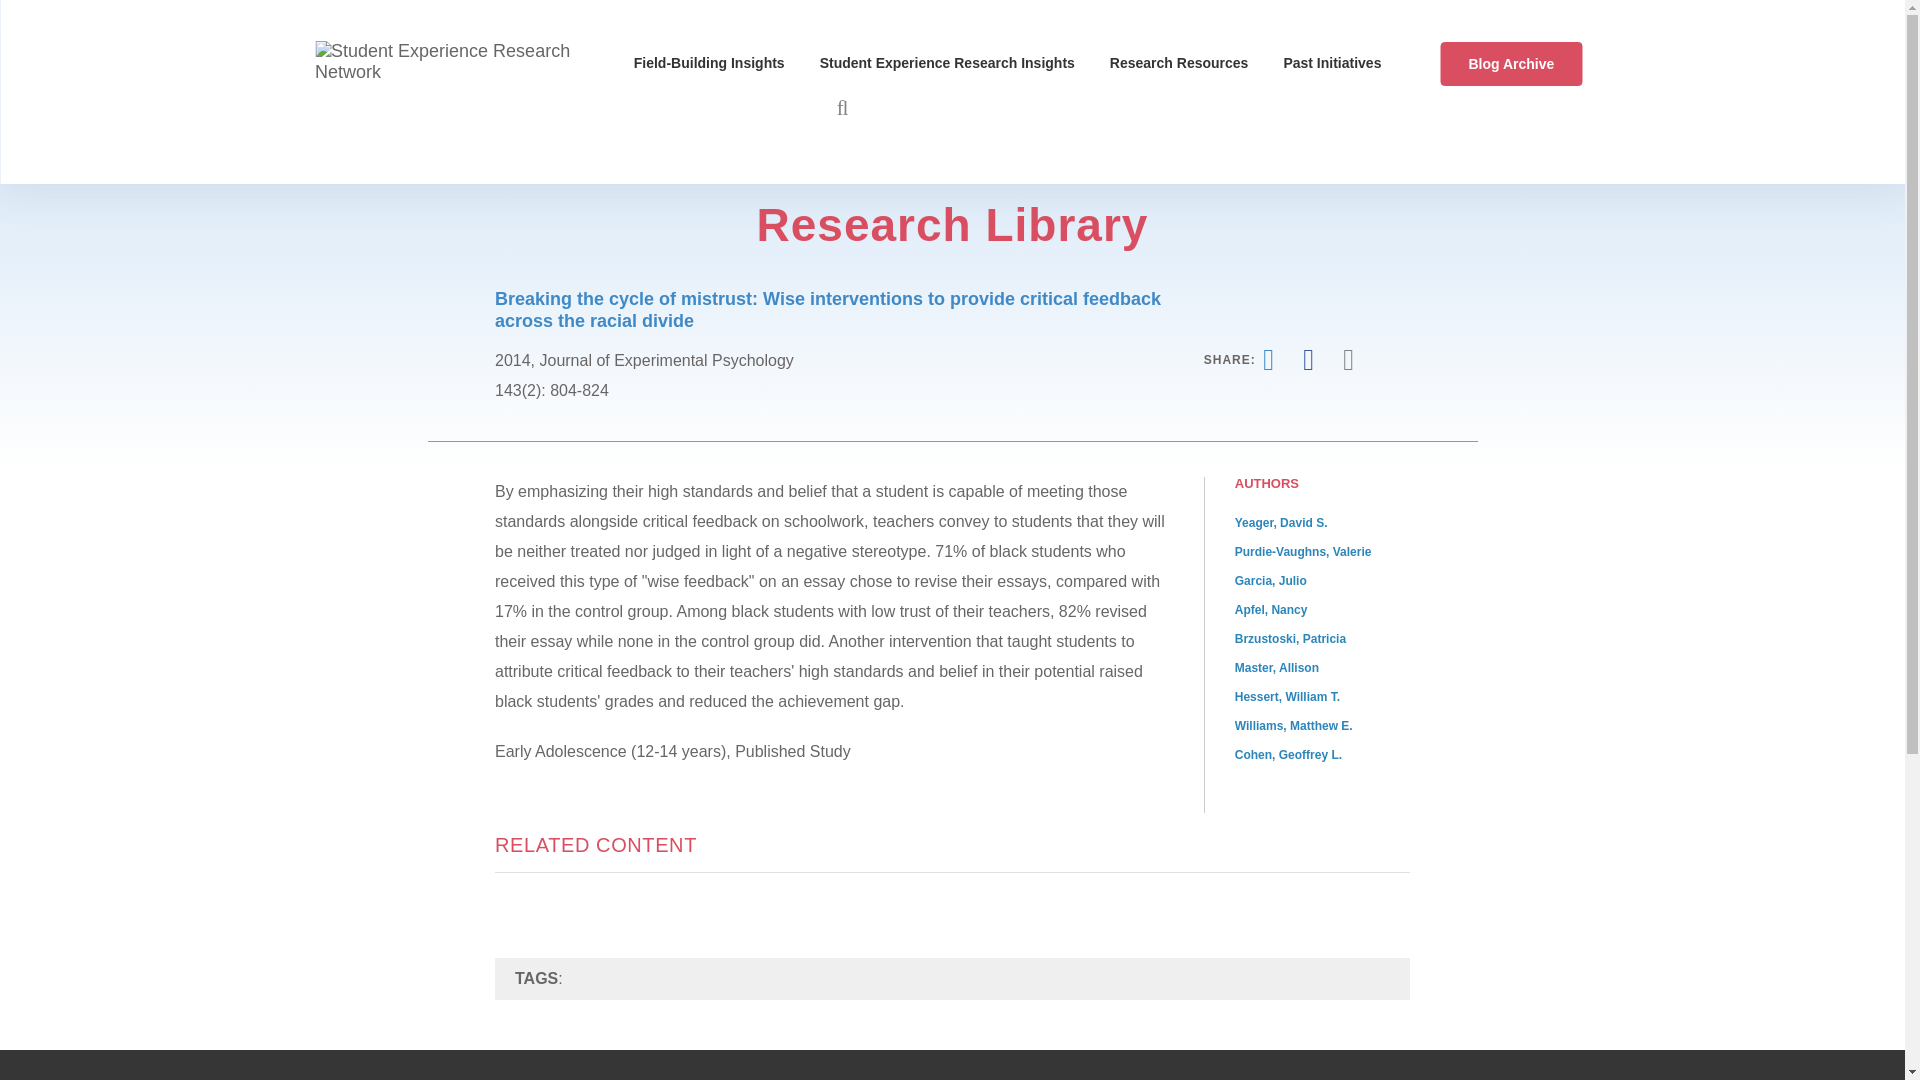 The image size is (1920, 1080). What do you see at coordinates (1276, 668) in the screenshot?
I see `Master, Allison` at bounding box center [1276, 668].